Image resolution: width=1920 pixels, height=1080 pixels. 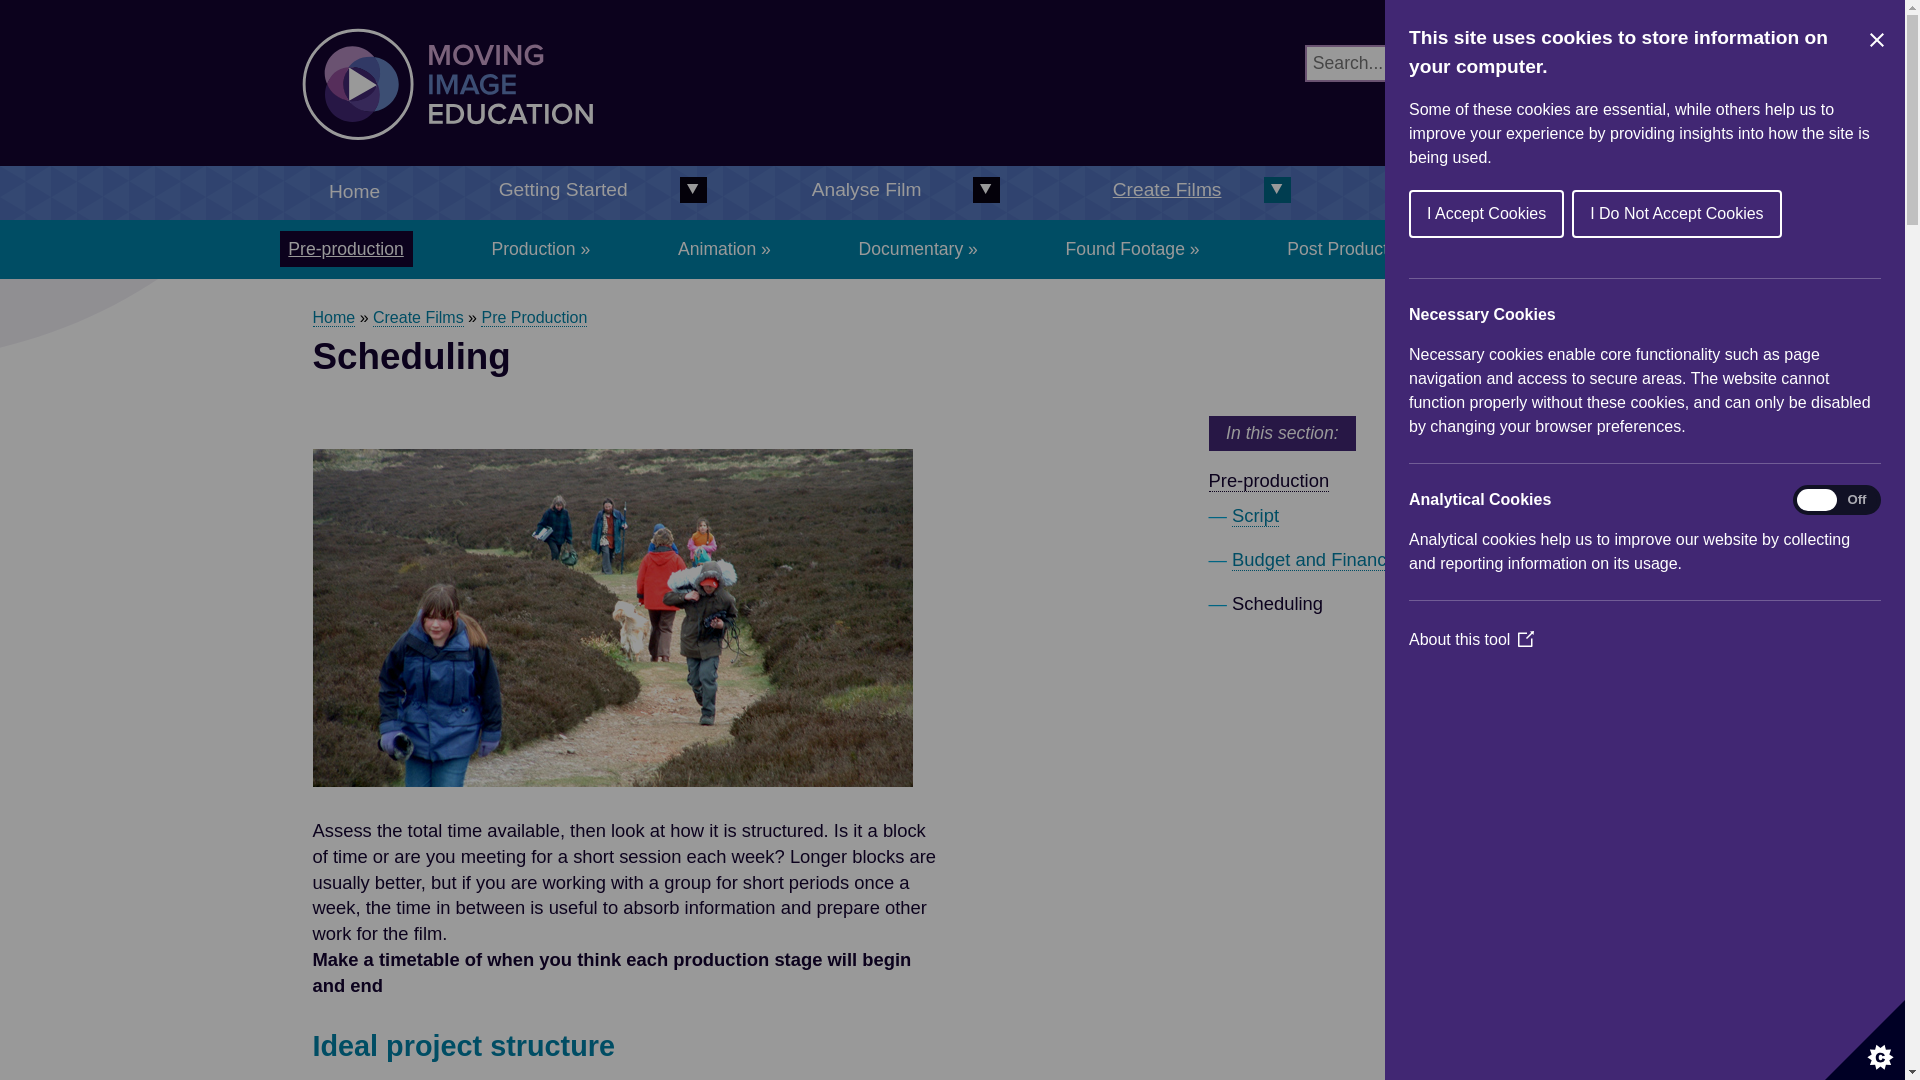 What do you see at coordinates (1564, 248) in the screenshot?
I see `Screenings` at bounding box center [1564, 248].